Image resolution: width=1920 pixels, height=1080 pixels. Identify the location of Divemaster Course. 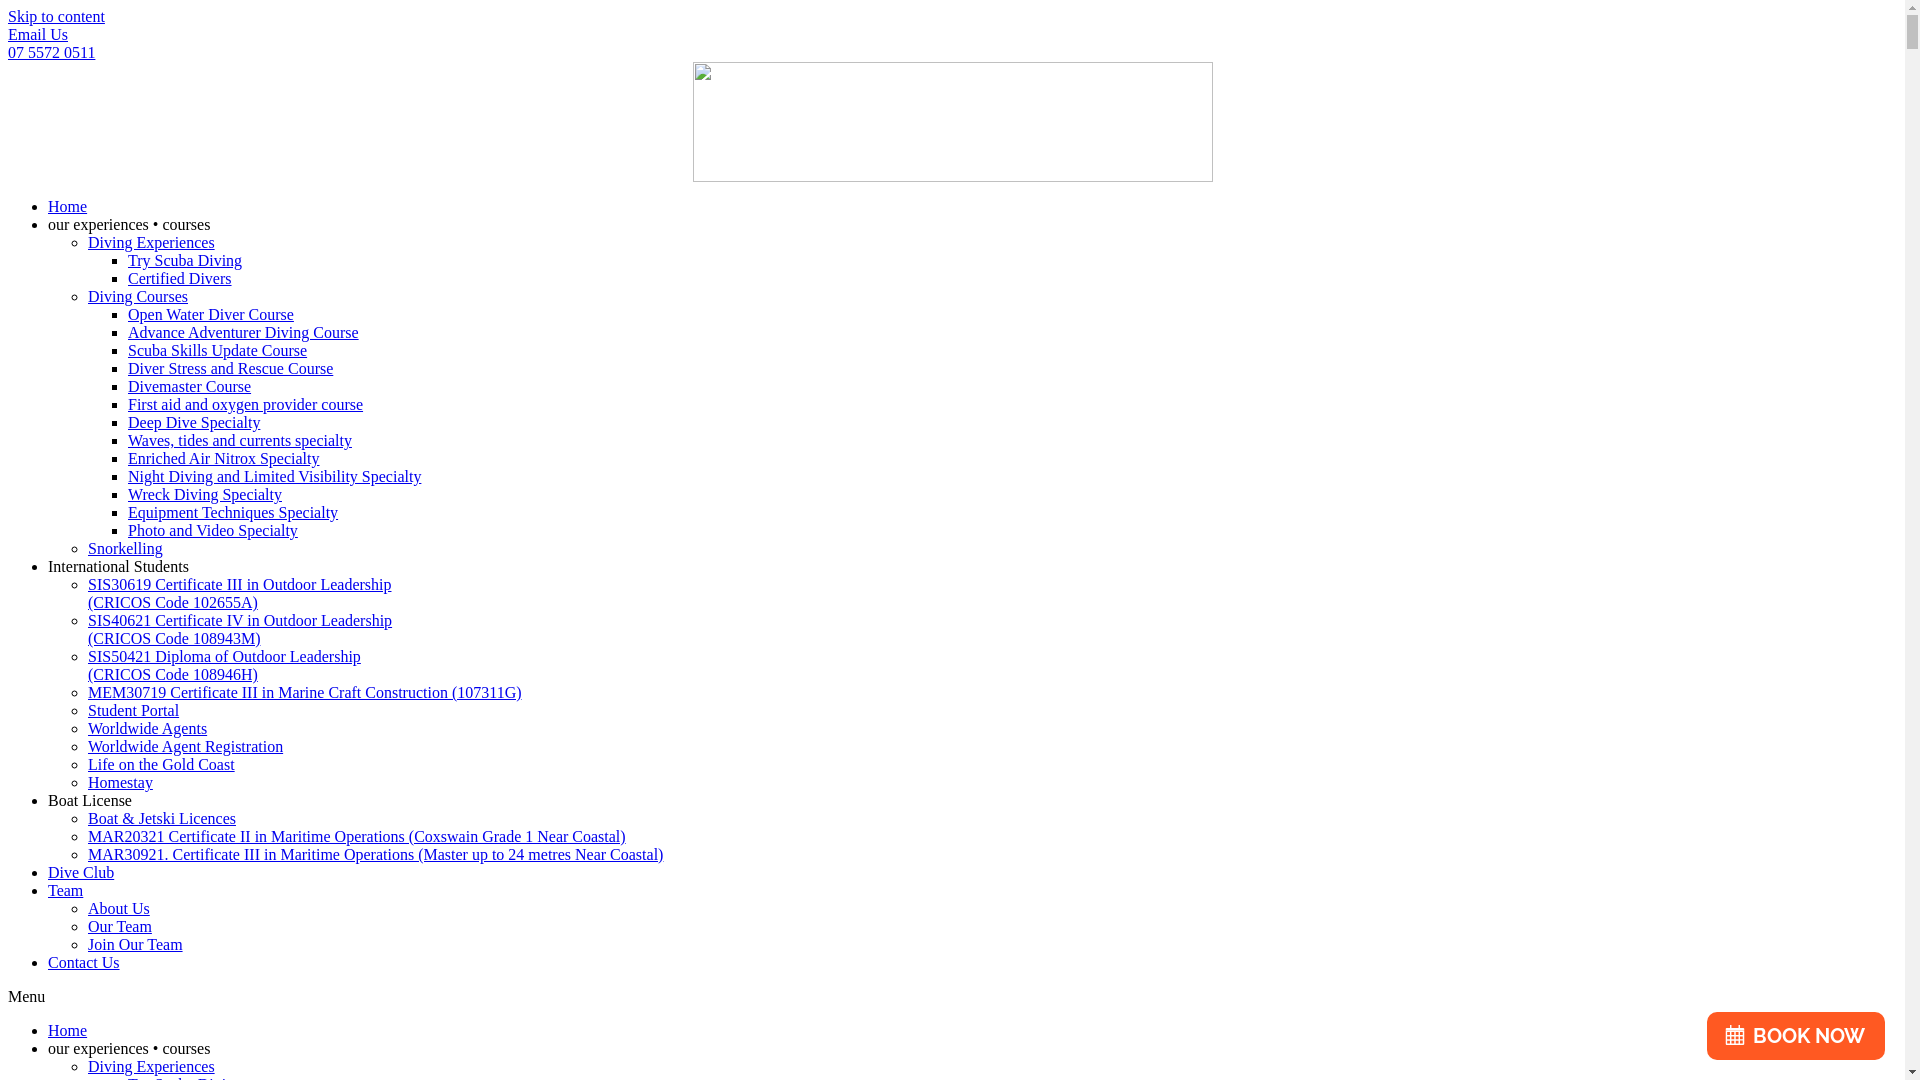
(190, 386).